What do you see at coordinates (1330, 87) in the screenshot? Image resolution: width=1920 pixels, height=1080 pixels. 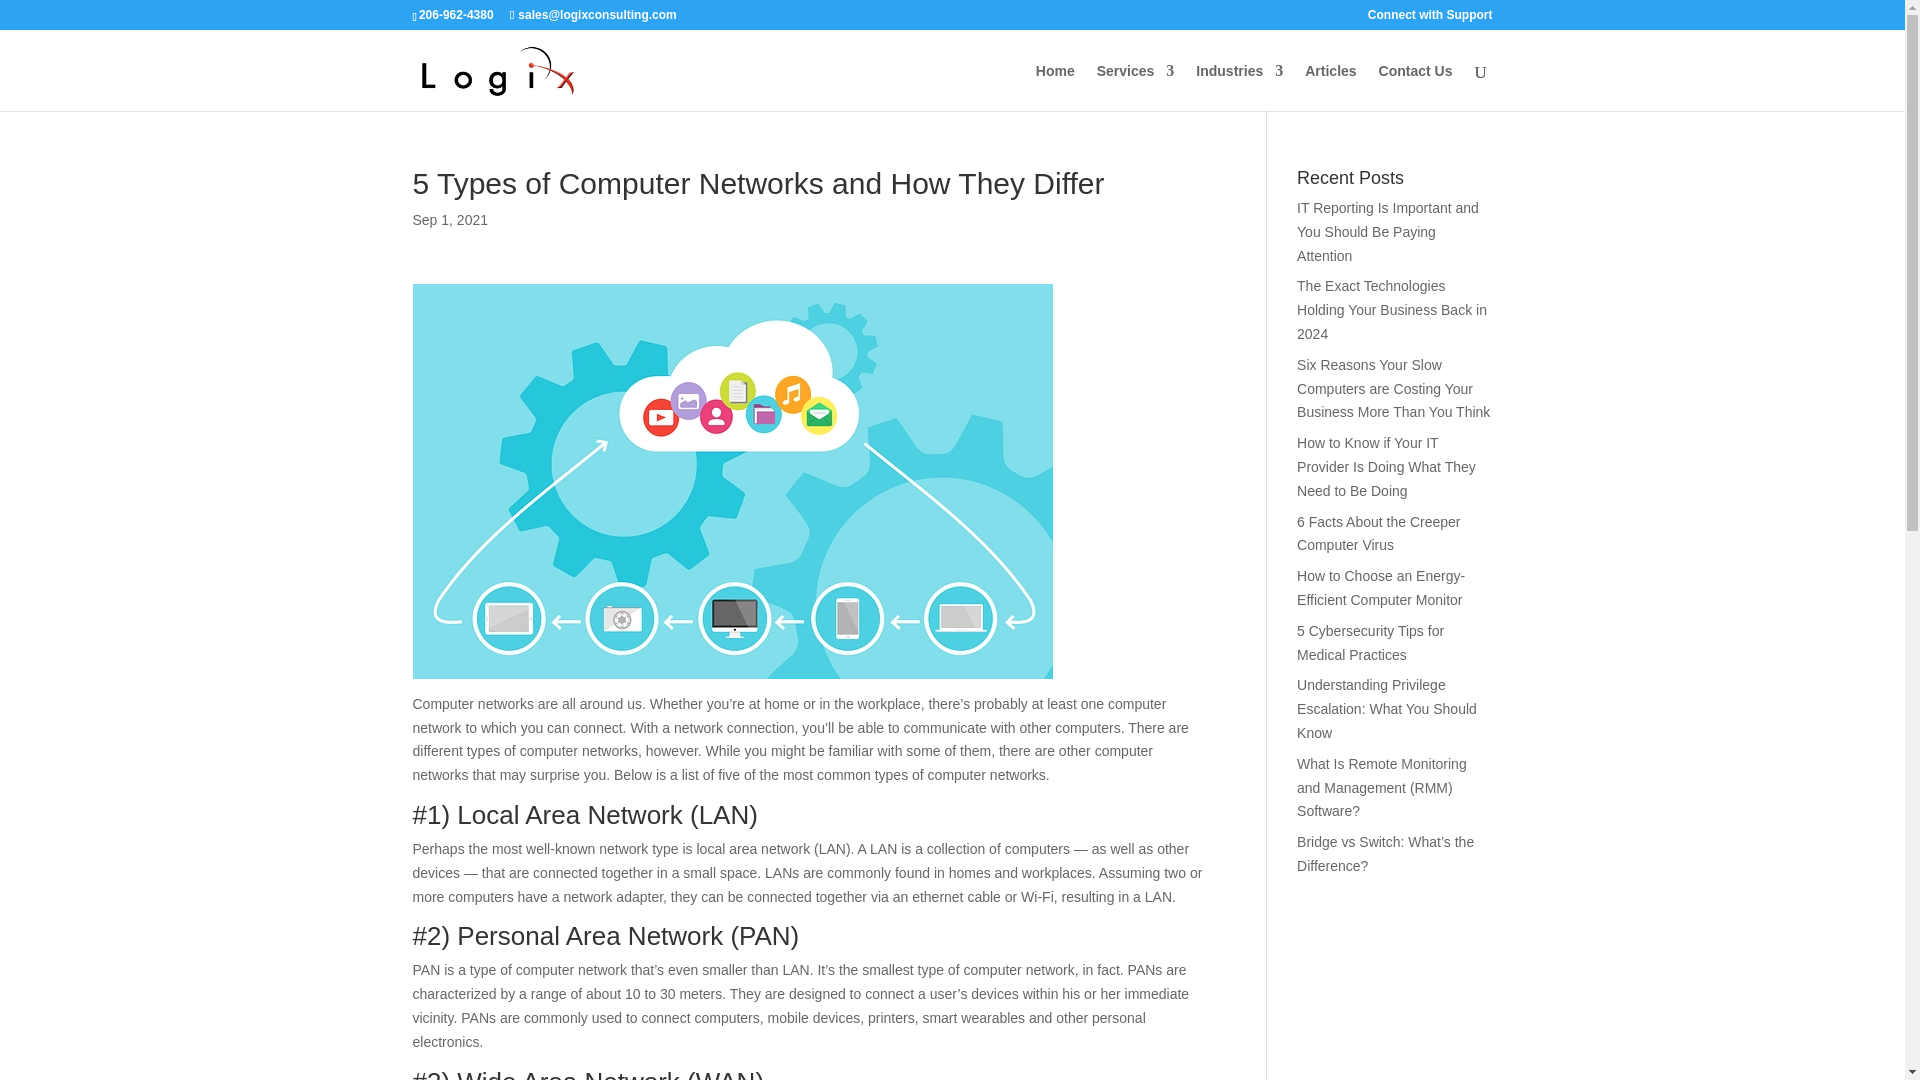 I see `Articles` at bounding box center [1330, 87].